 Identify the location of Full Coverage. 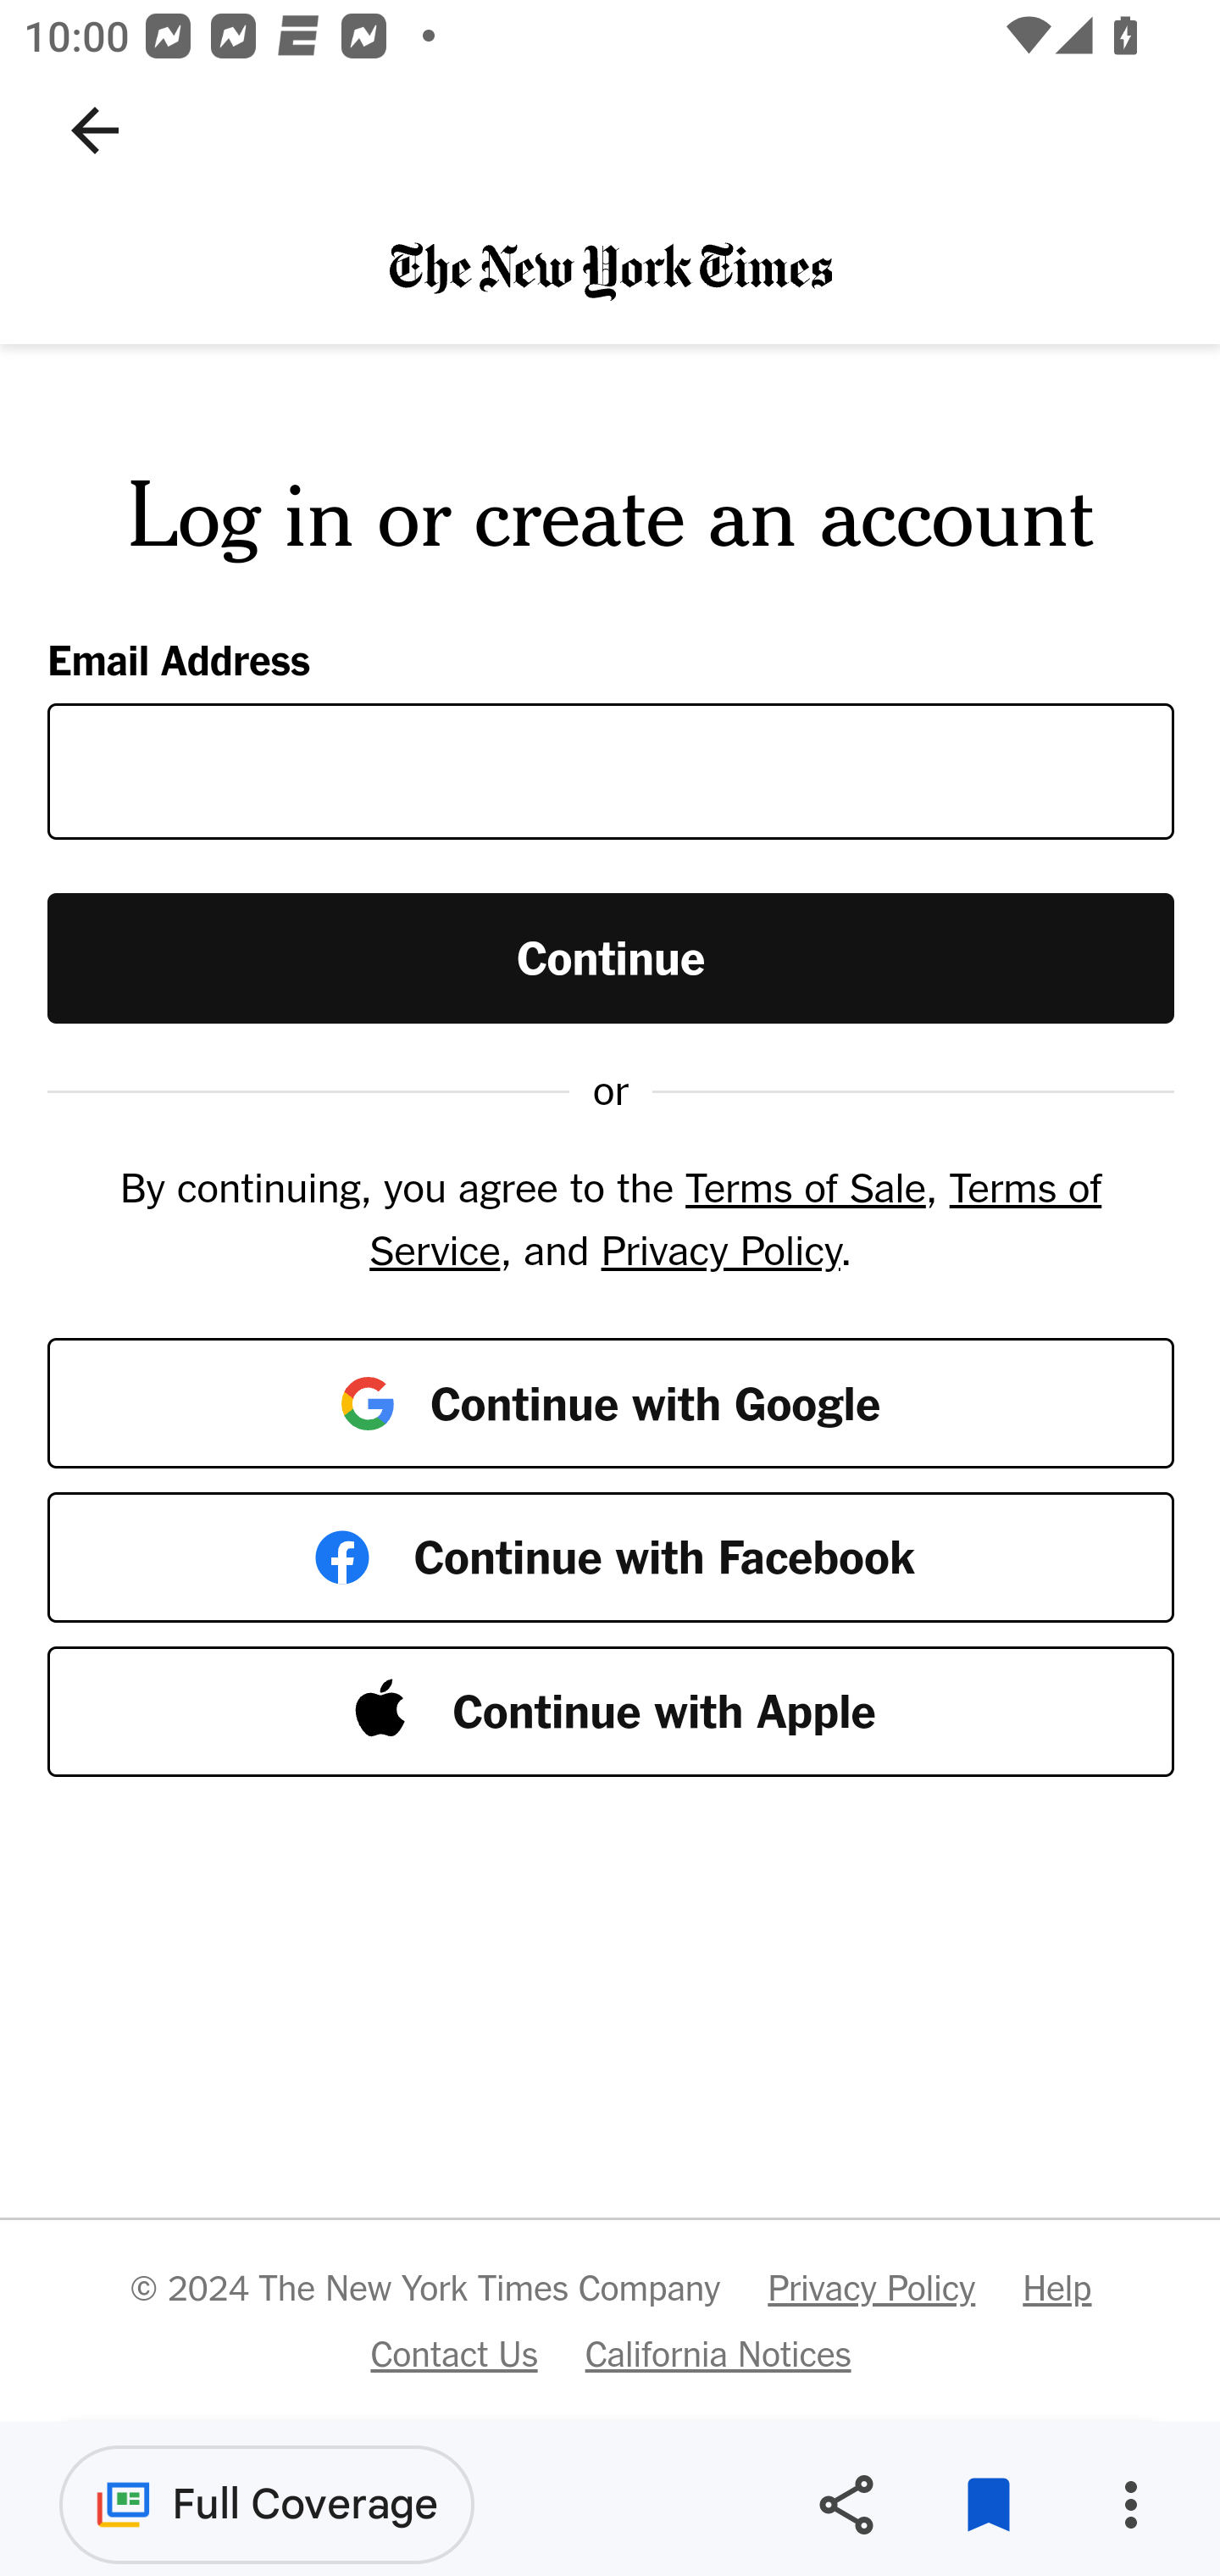
(267, 2503).